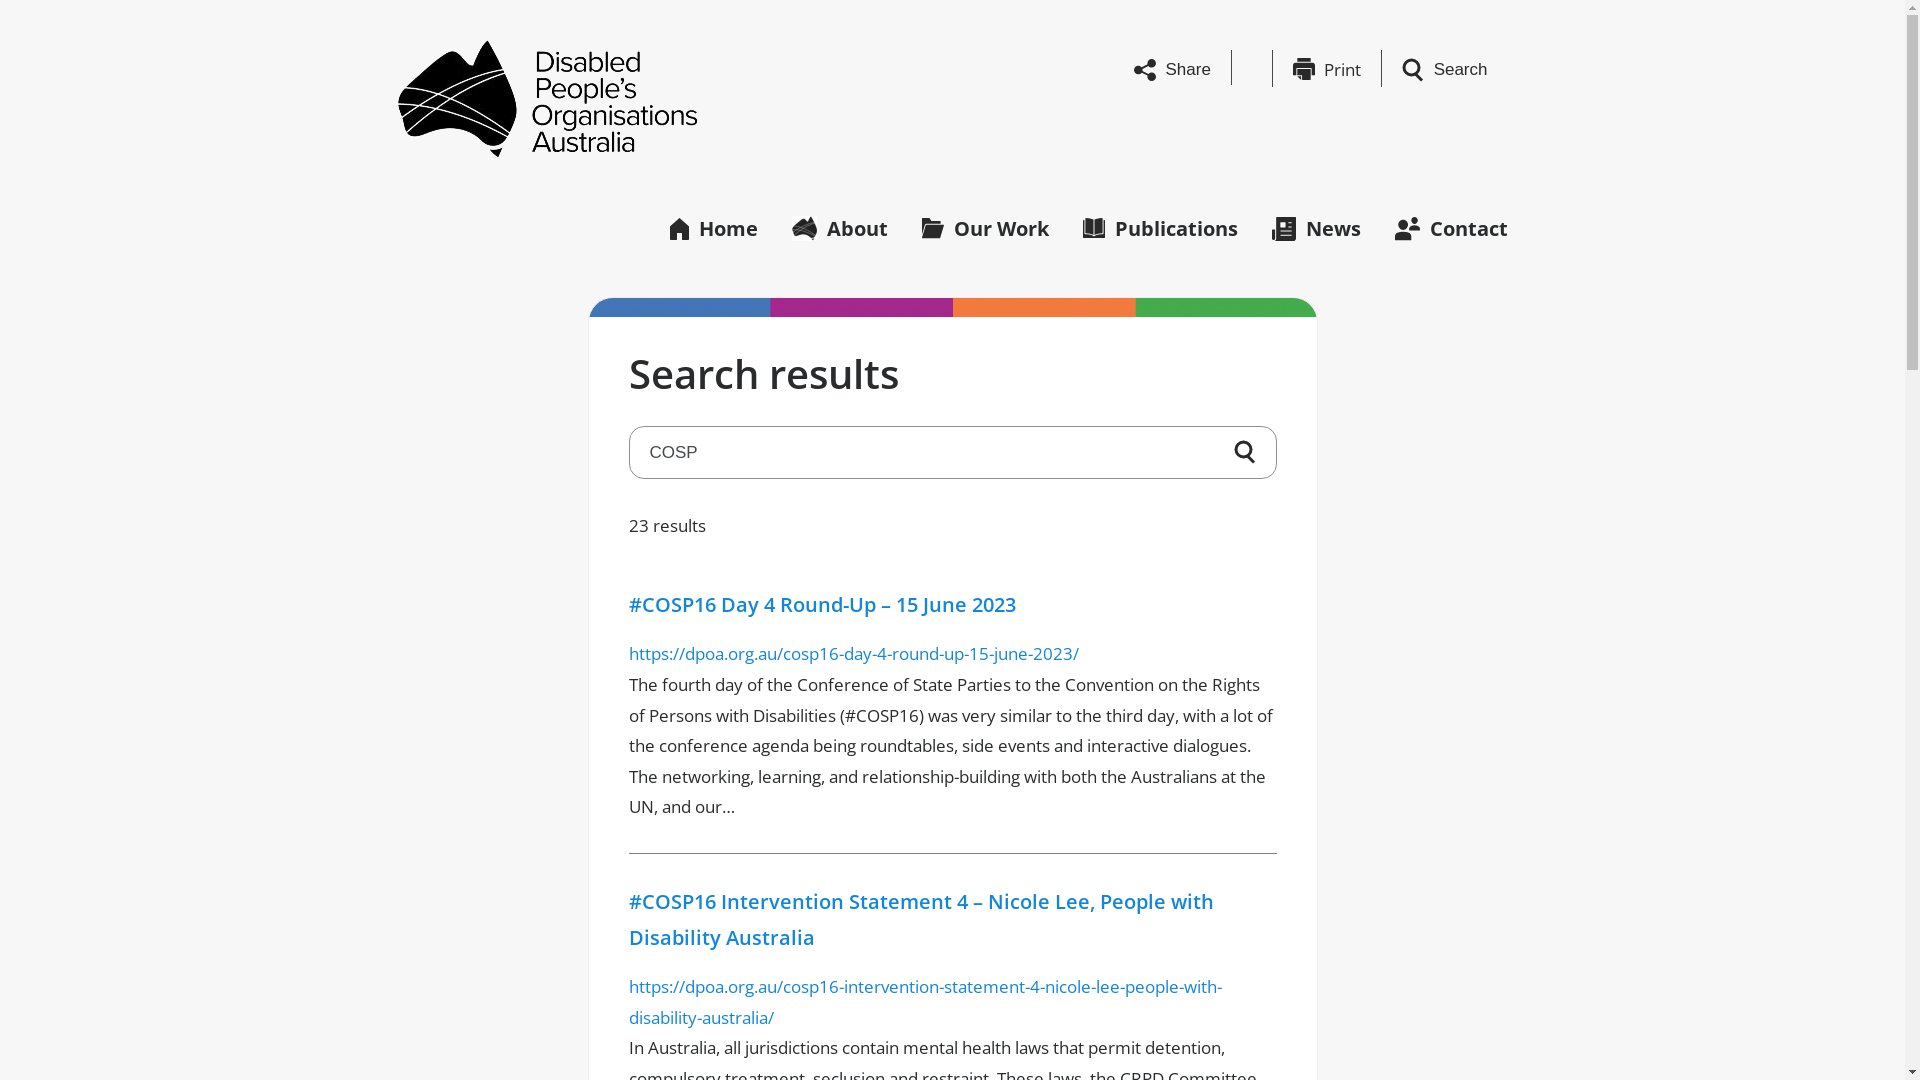 This screenshot has width=1920, height=1080. I want to click on https://dpoa.org.au/cosp16-day-4-round-up-15-june-2023/, so click(853, 654).